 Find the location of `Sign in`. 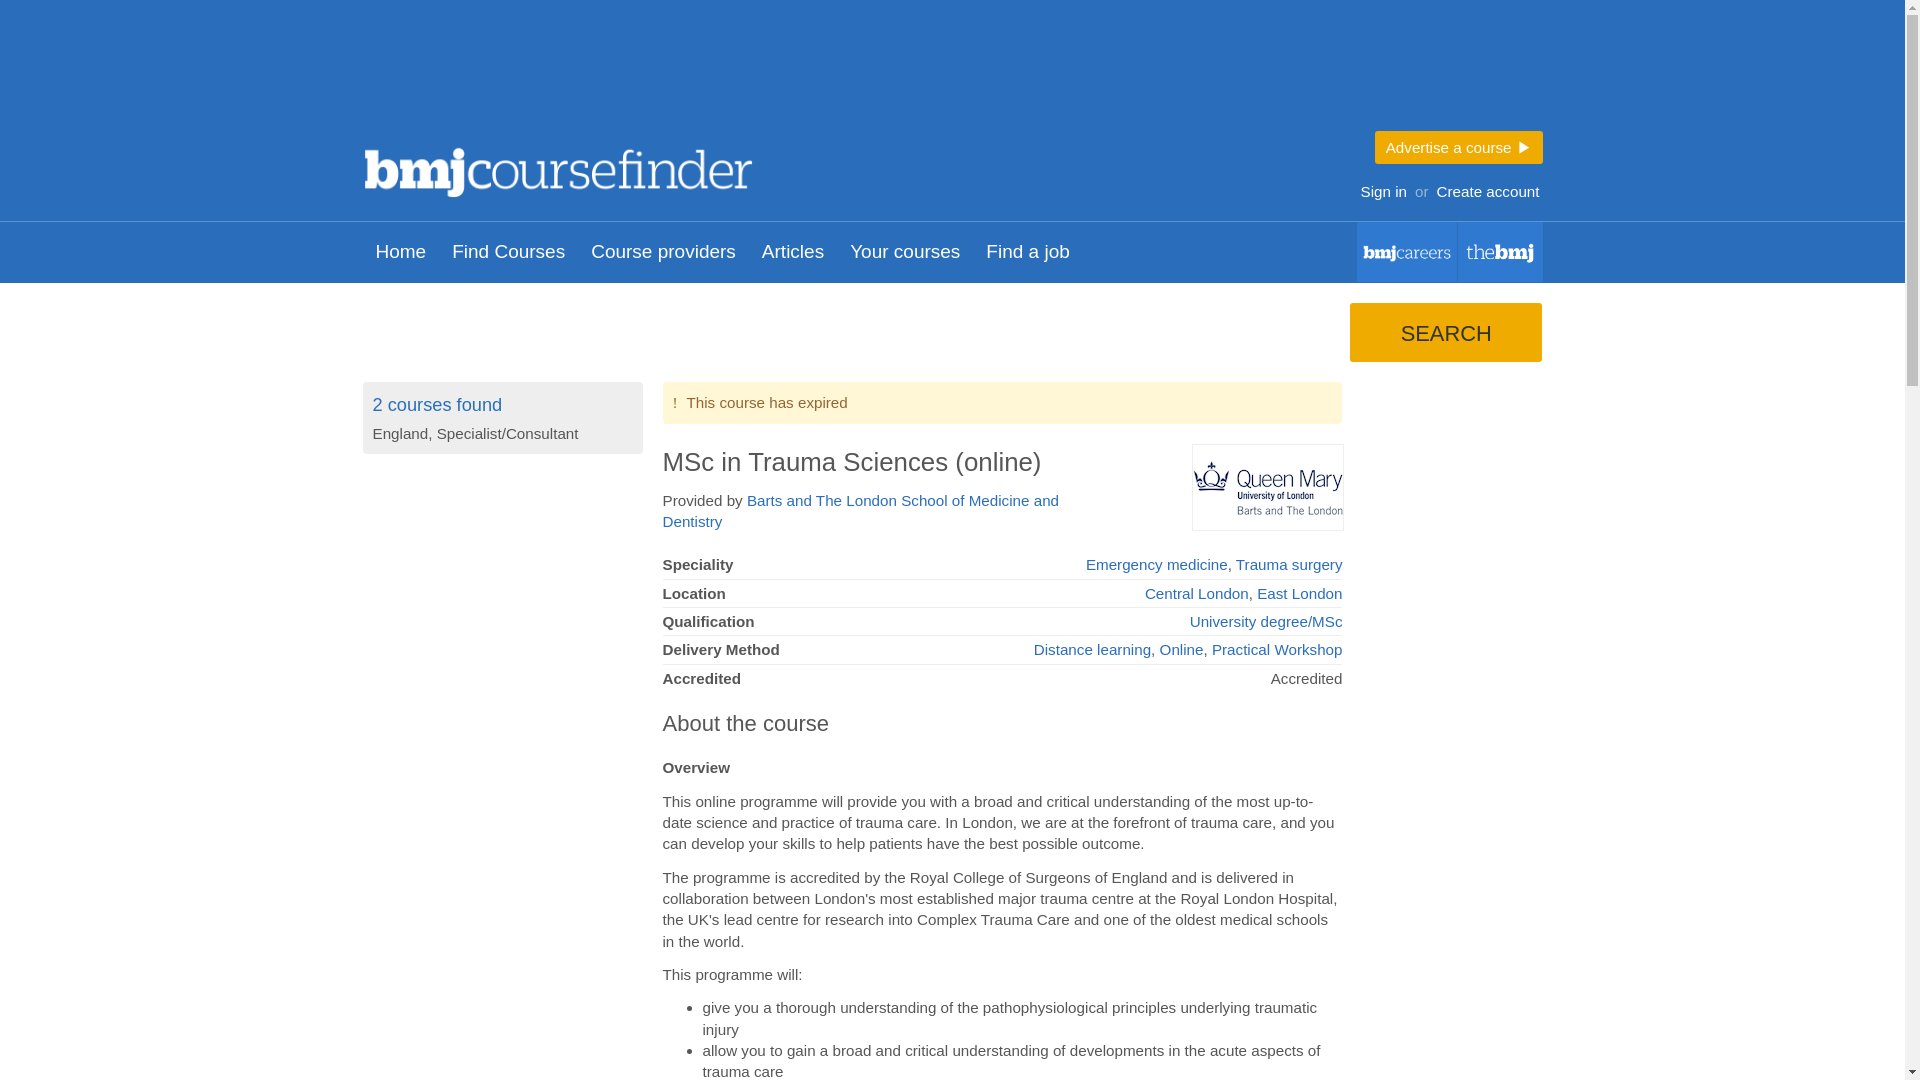

Sign in is located at coordinates (1383, 192).